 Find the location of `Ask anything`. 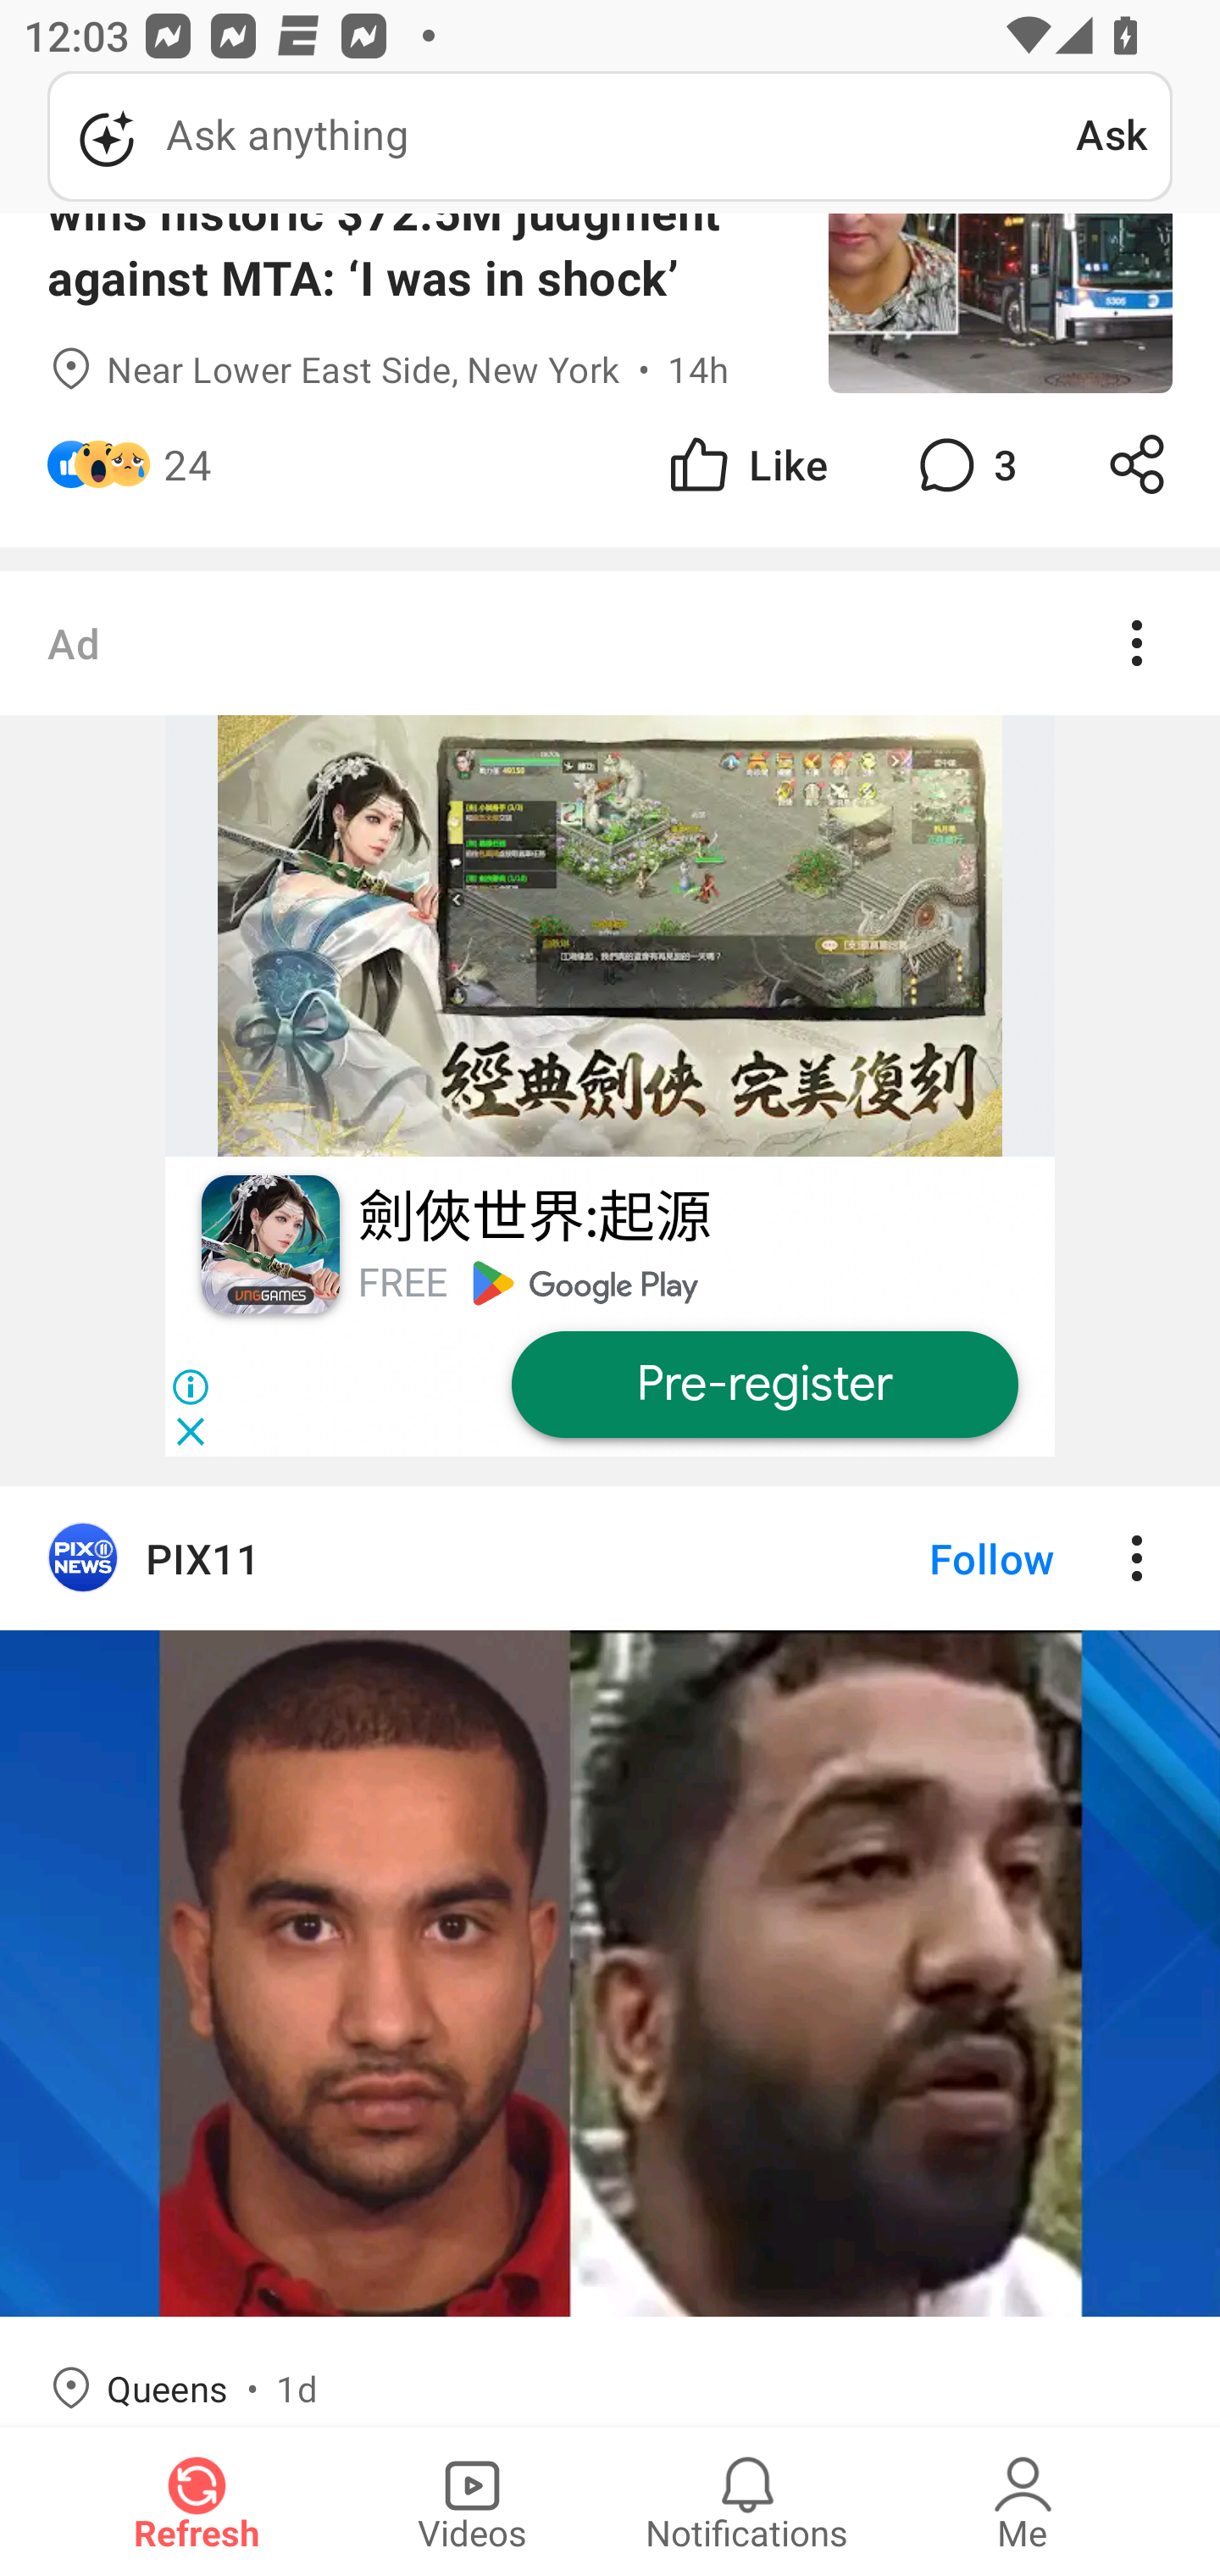

Ask anything is located at coordinates (562, 136).